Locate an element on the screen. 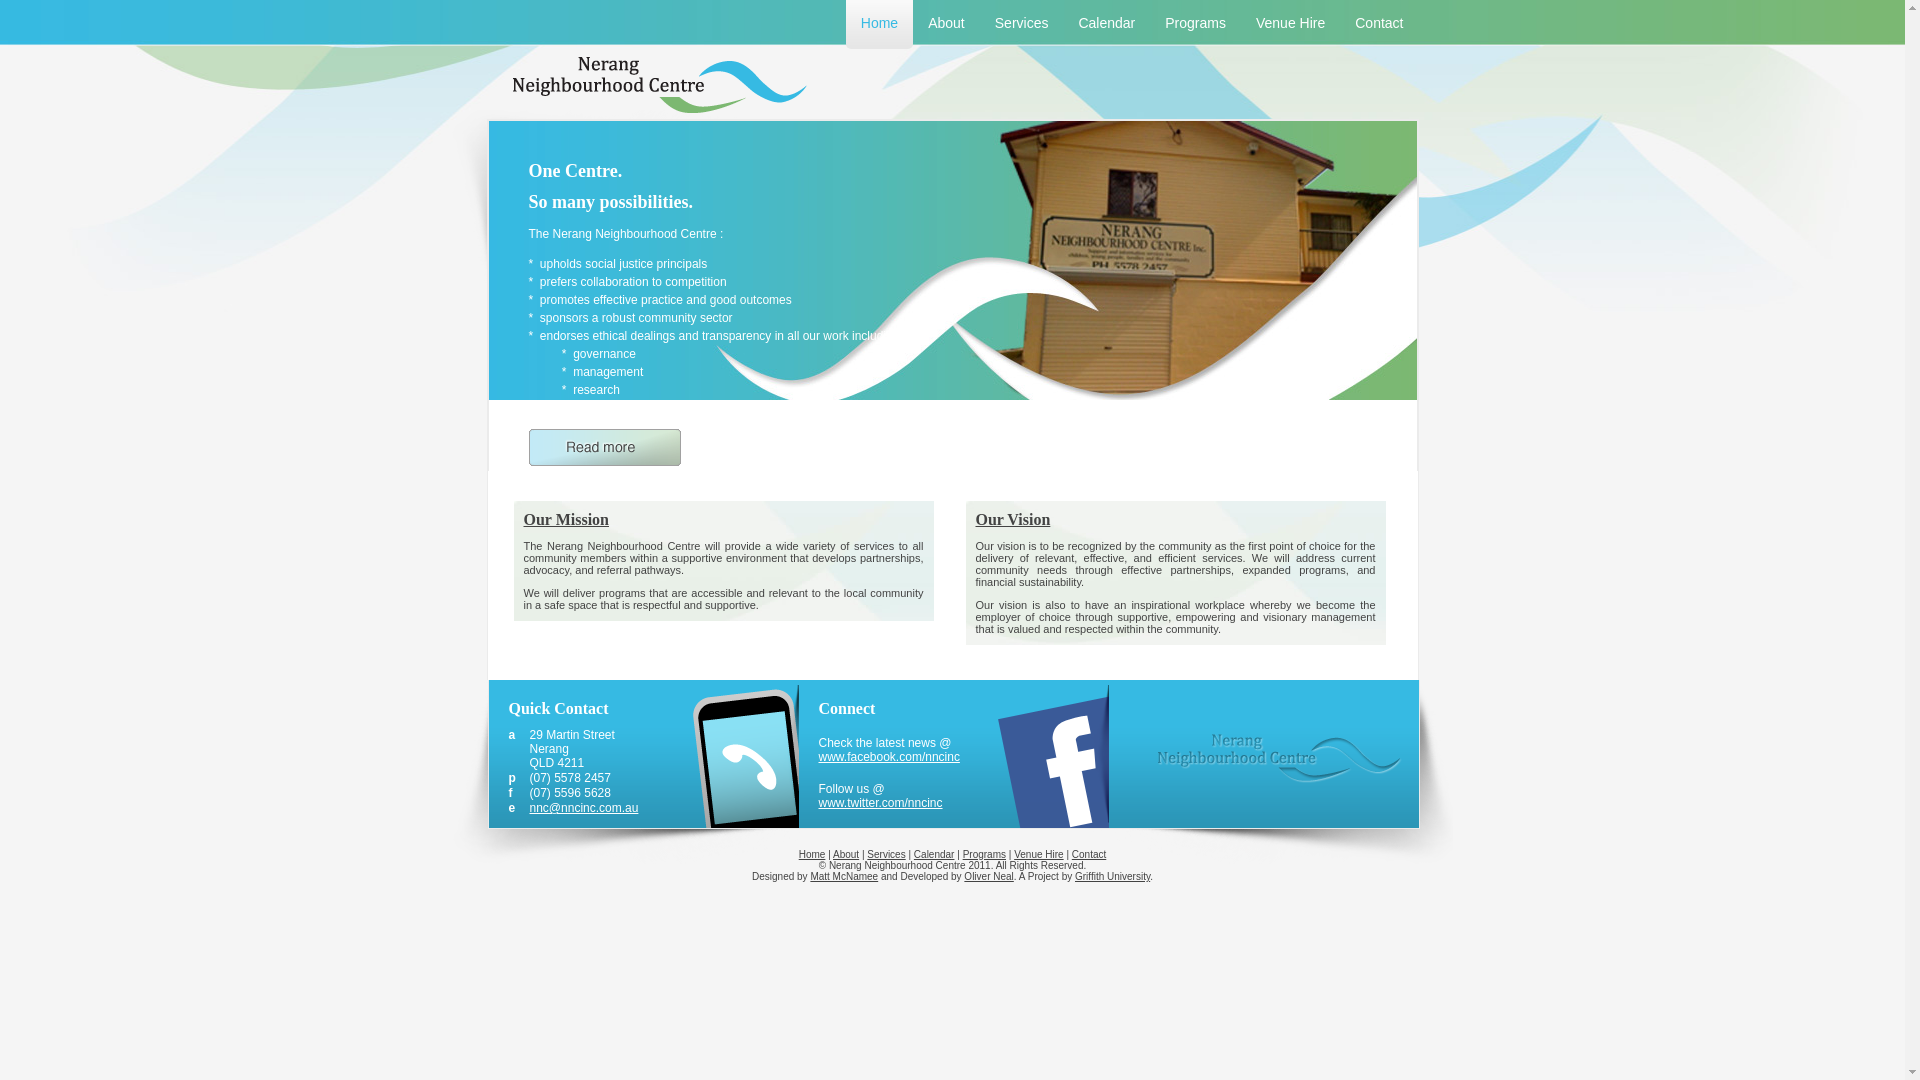 This screenshot has width=1920, height=1080. Read More is located at coordinates (604, 450).